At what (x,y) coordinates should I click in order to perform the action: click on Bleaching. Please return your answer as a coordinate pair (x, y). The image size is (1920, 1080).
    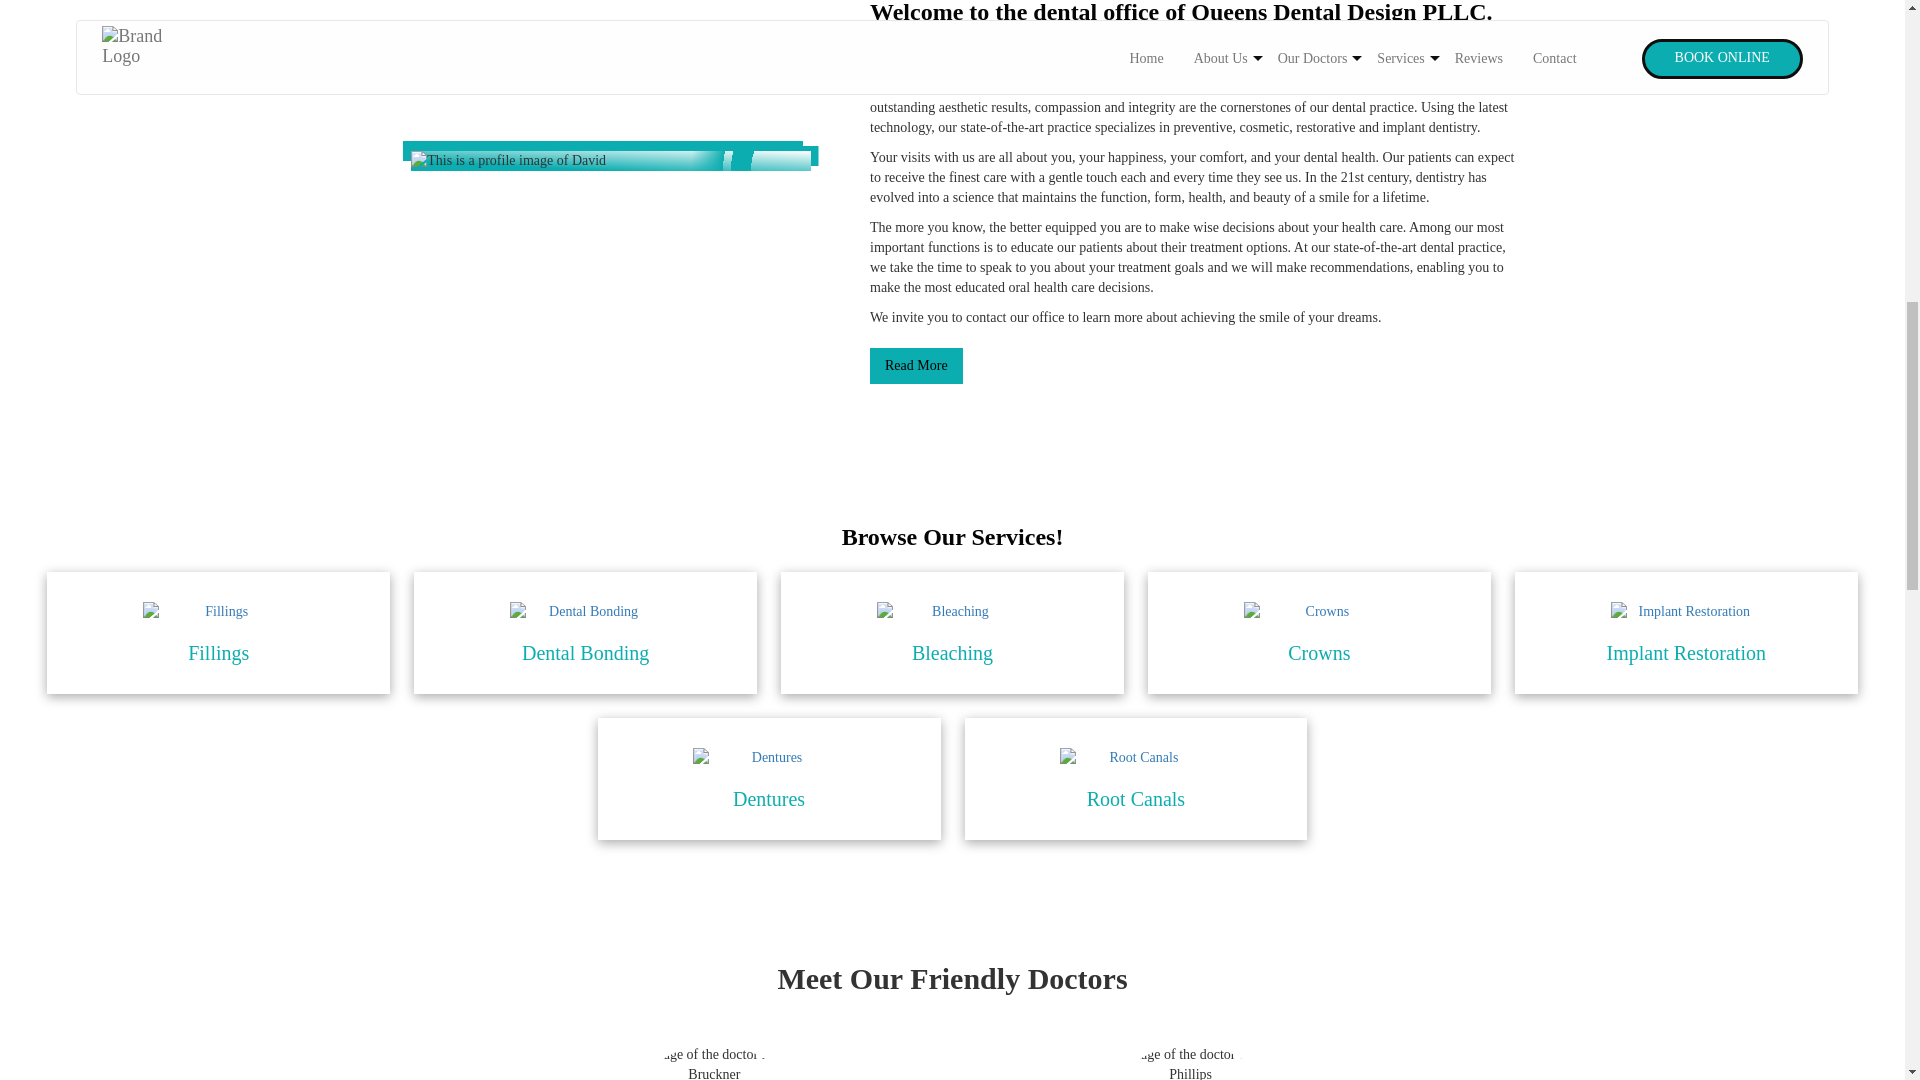
    Looking at the image, I should click on (952, 632).